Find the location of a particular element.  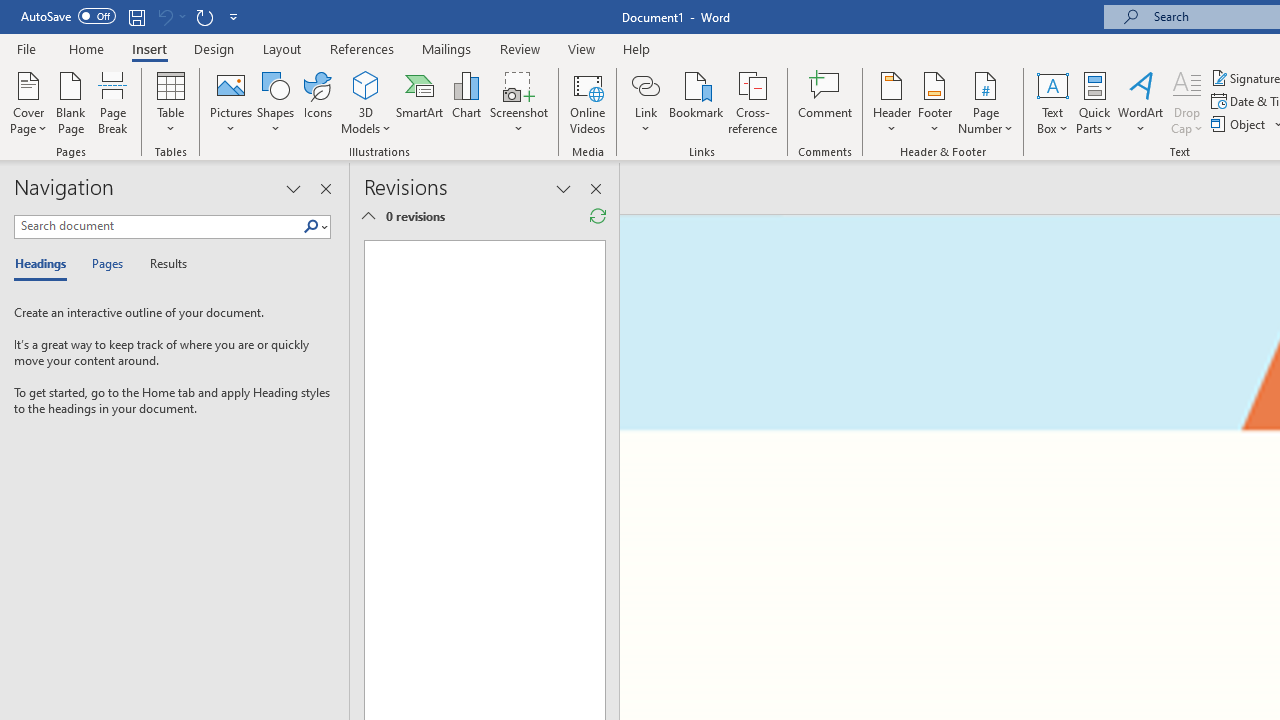

Can't Undo is located at coordinates (170, 16).